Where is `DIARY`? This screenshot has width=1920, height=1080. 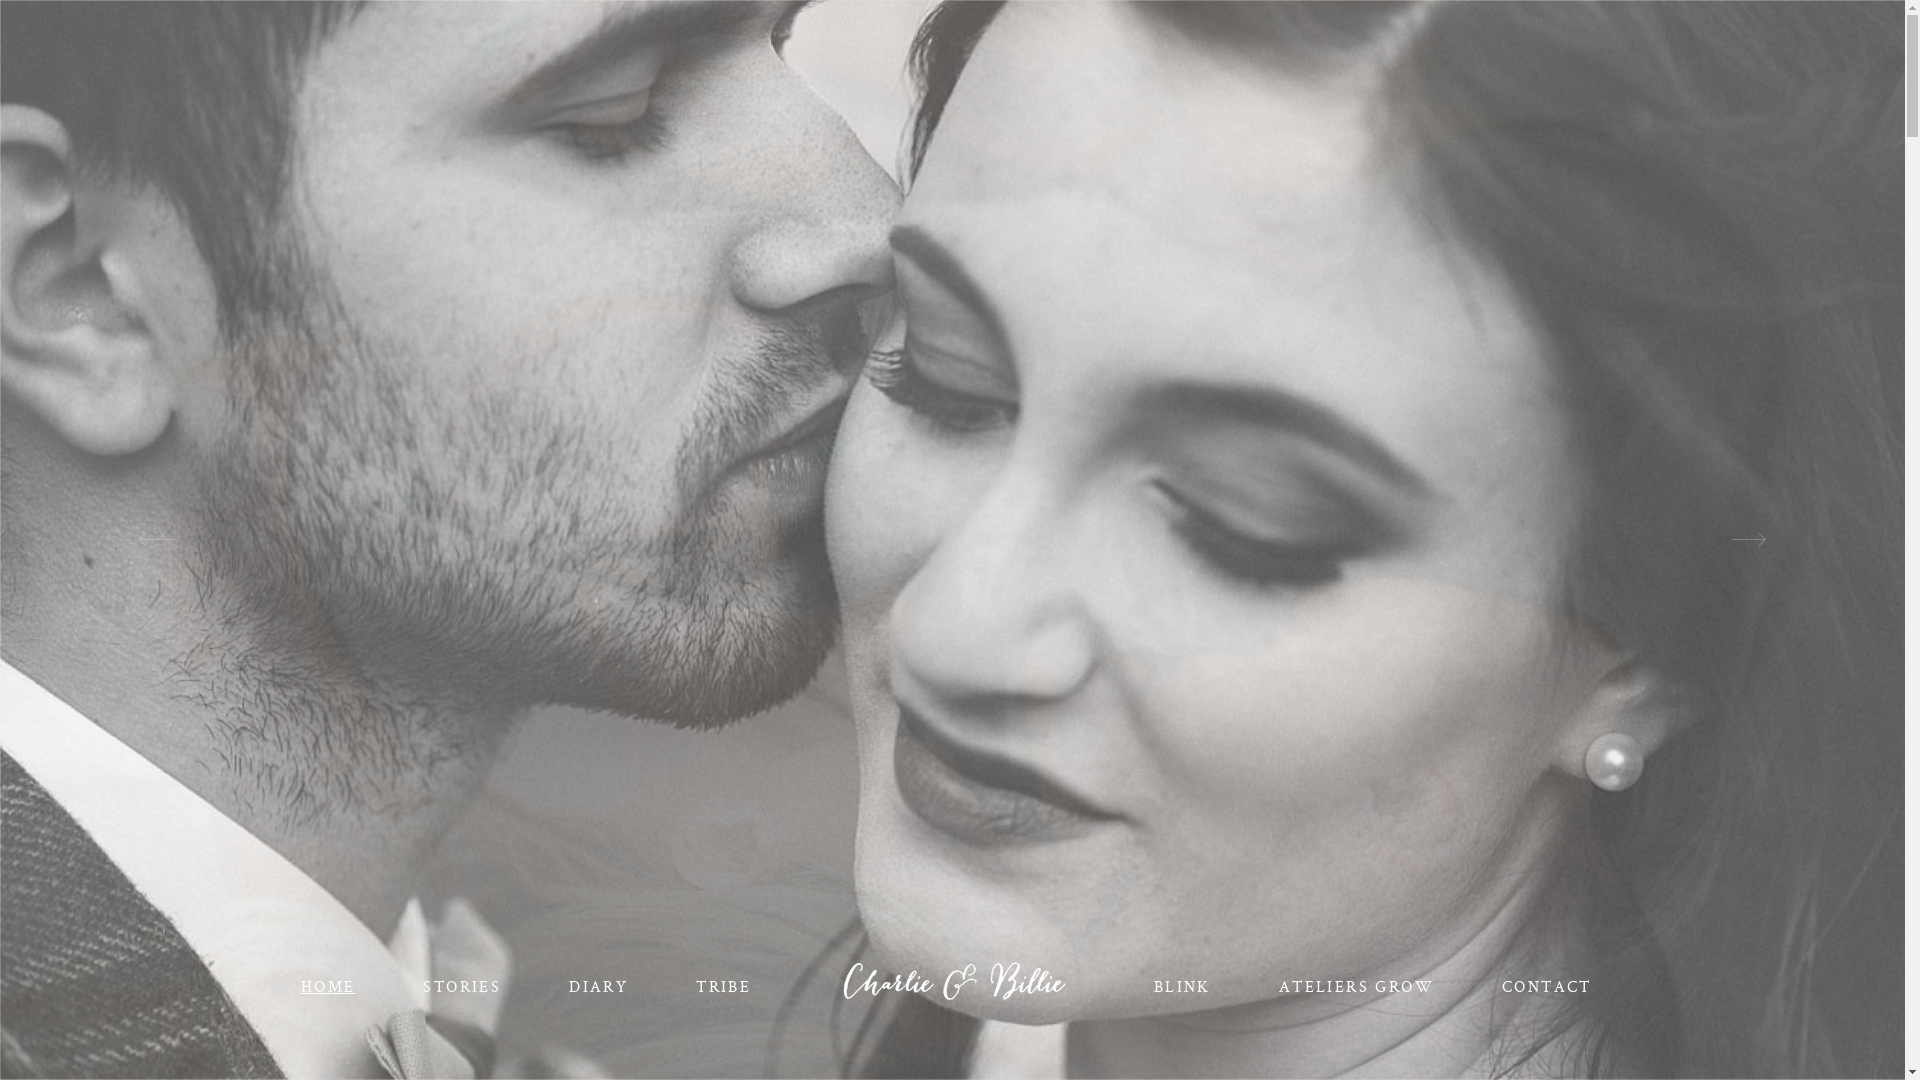 DIARY is located at coordinates (598, 987).